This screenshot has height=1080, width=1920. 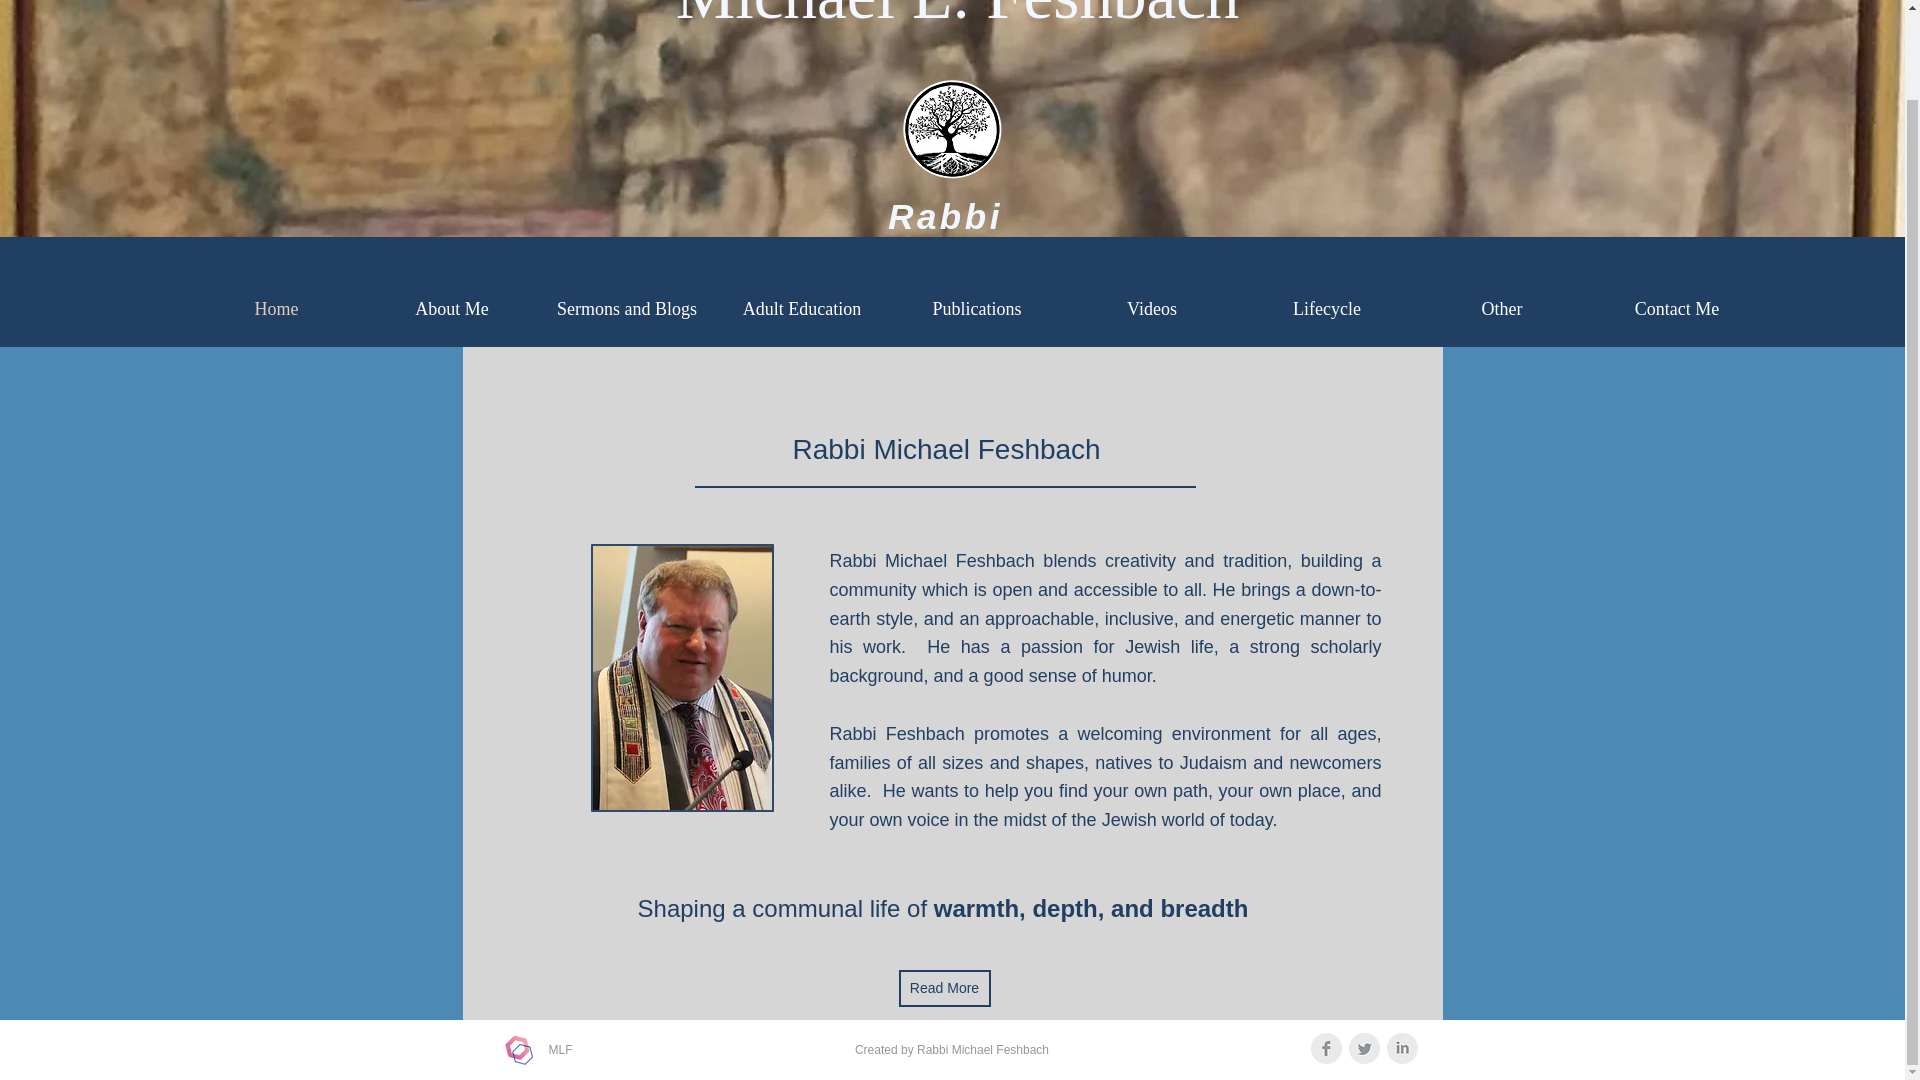 I want to click on Home, so click(x=276, y=308).